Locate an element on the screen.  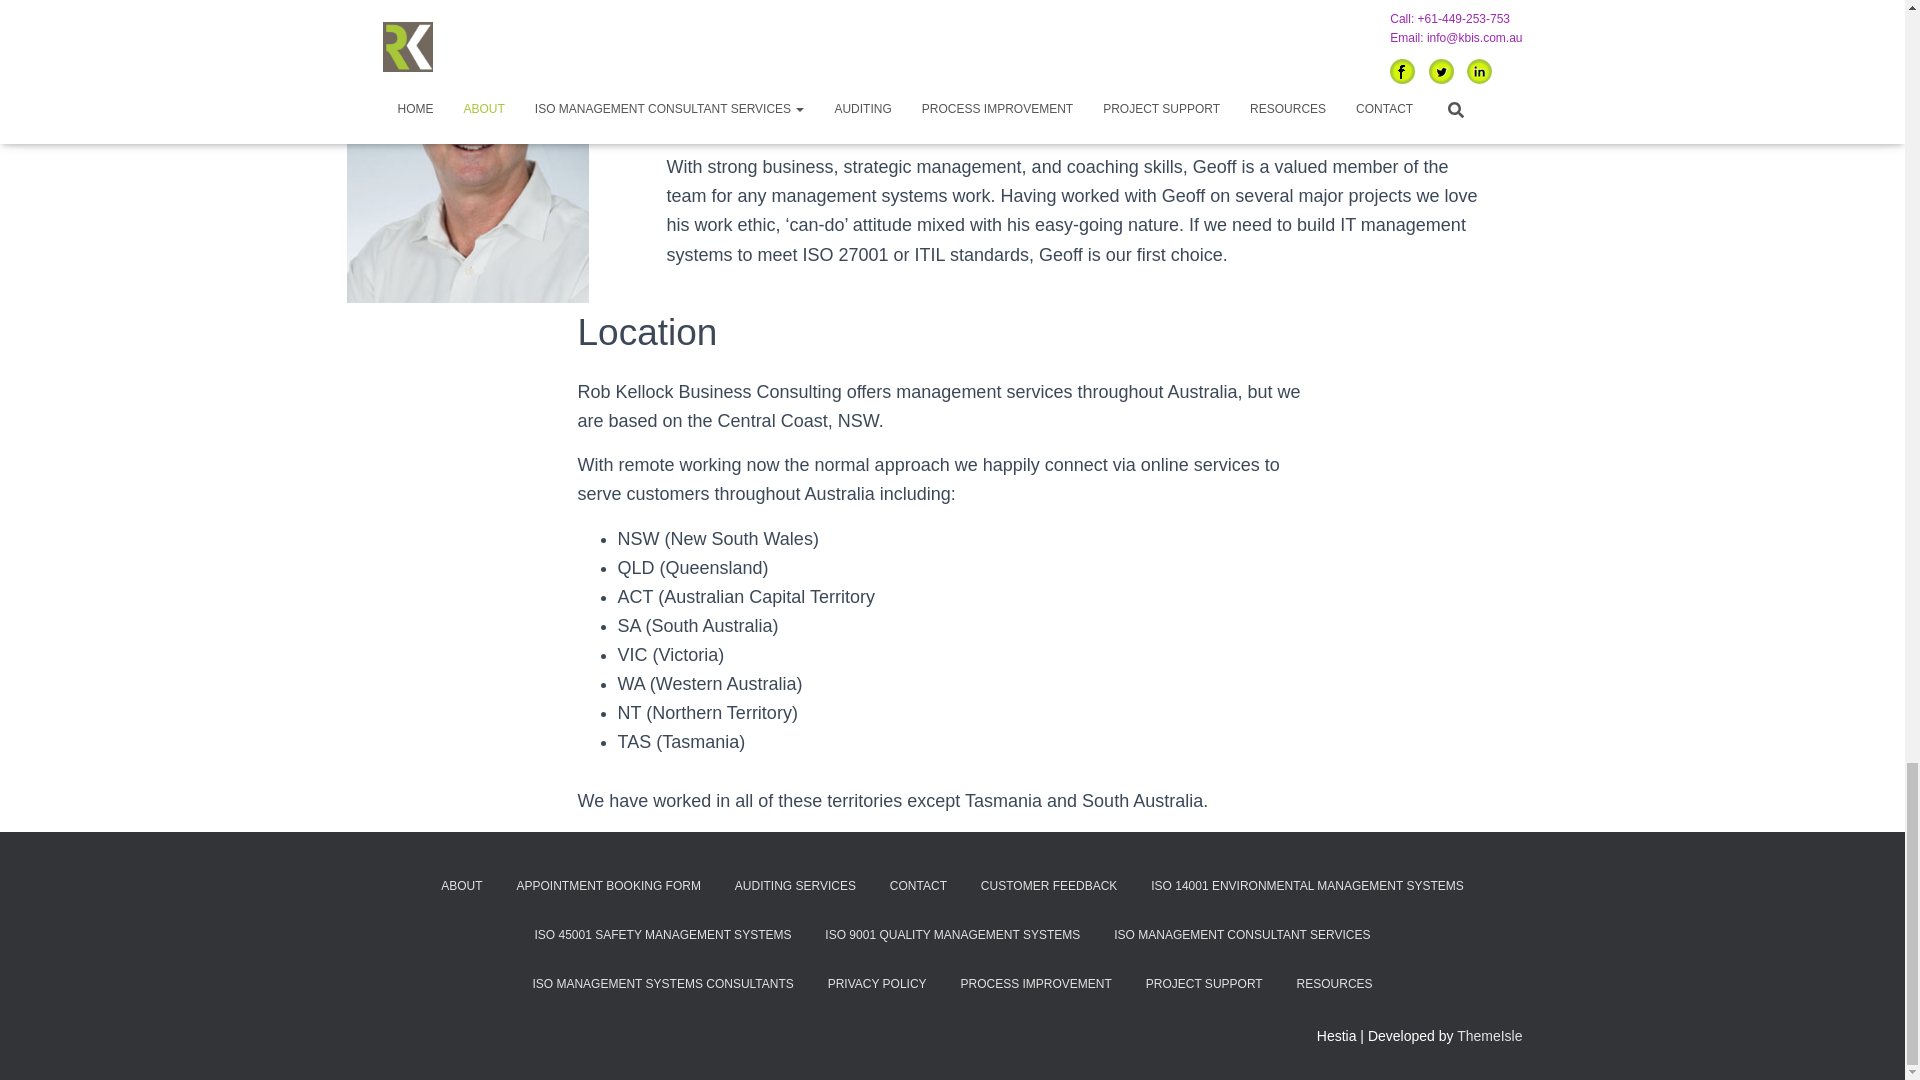
ISO MANAGEMENT CONSULTANT SERVICES is located at coordinates (1241, 936).